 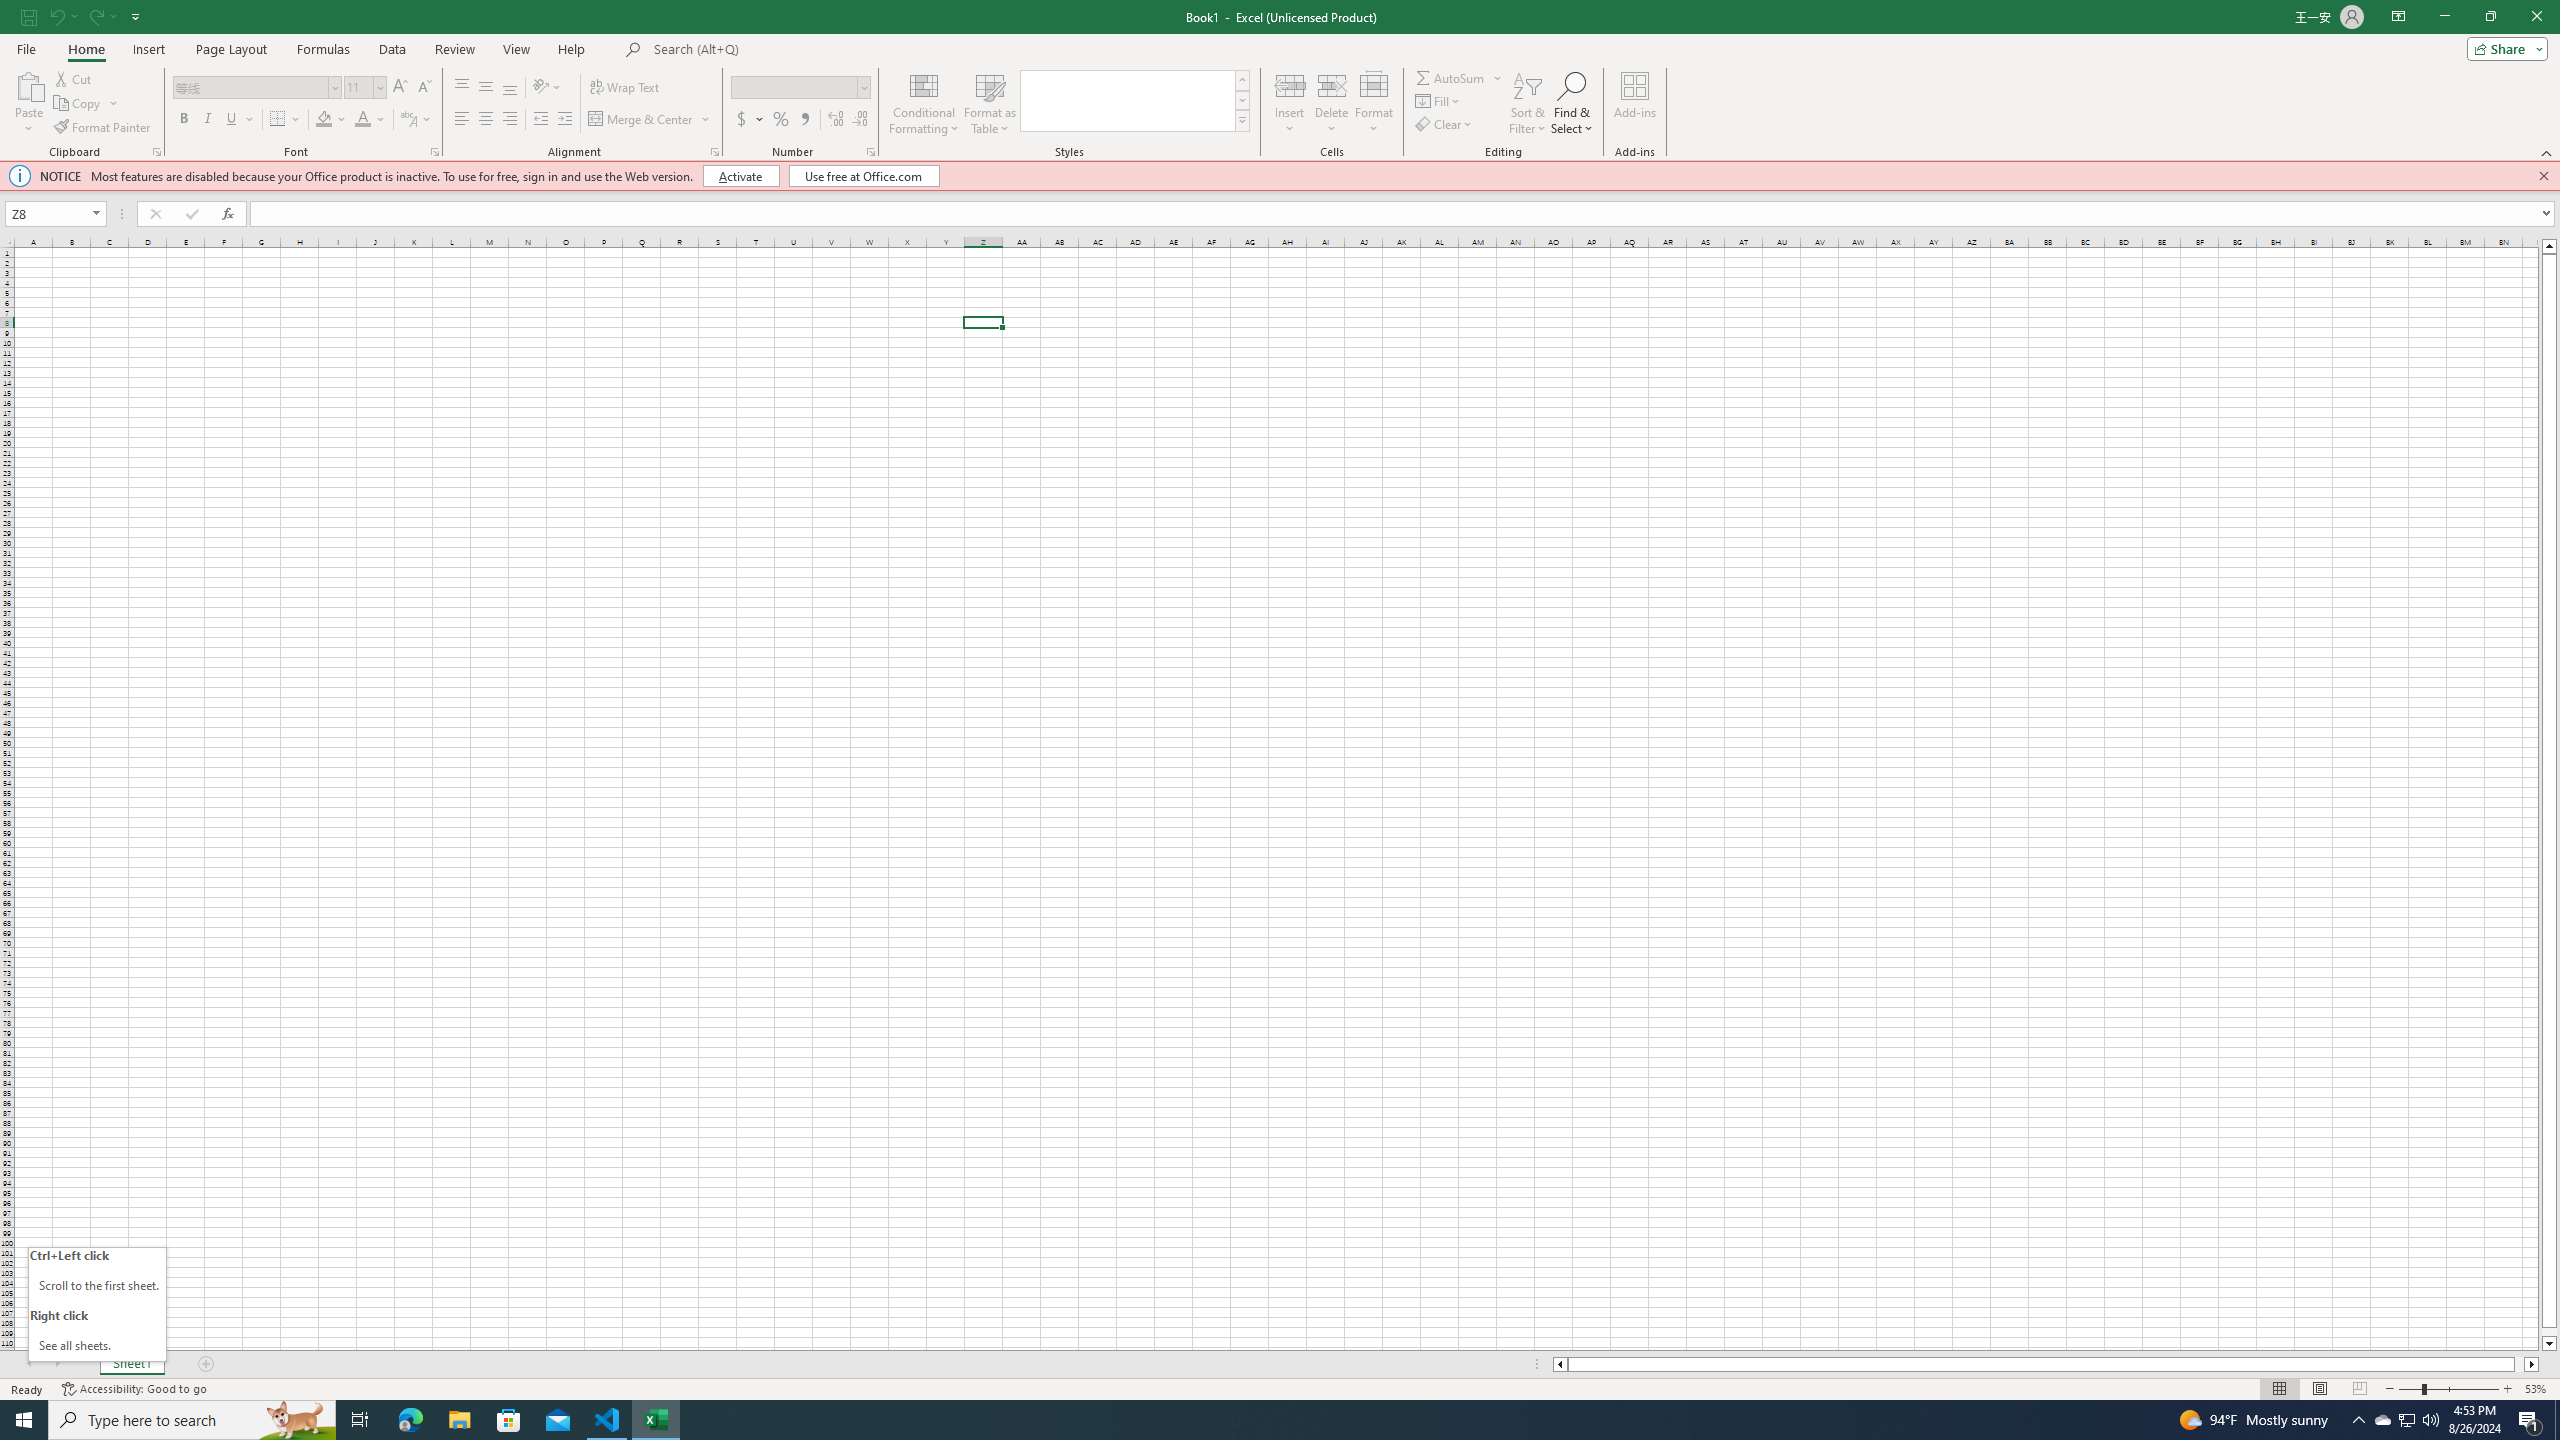 What do you see at coordinates (2046, 1364) in the screenshot?
I see `Class: NetUIScrollBar` at bounding box center [2046, 1364].